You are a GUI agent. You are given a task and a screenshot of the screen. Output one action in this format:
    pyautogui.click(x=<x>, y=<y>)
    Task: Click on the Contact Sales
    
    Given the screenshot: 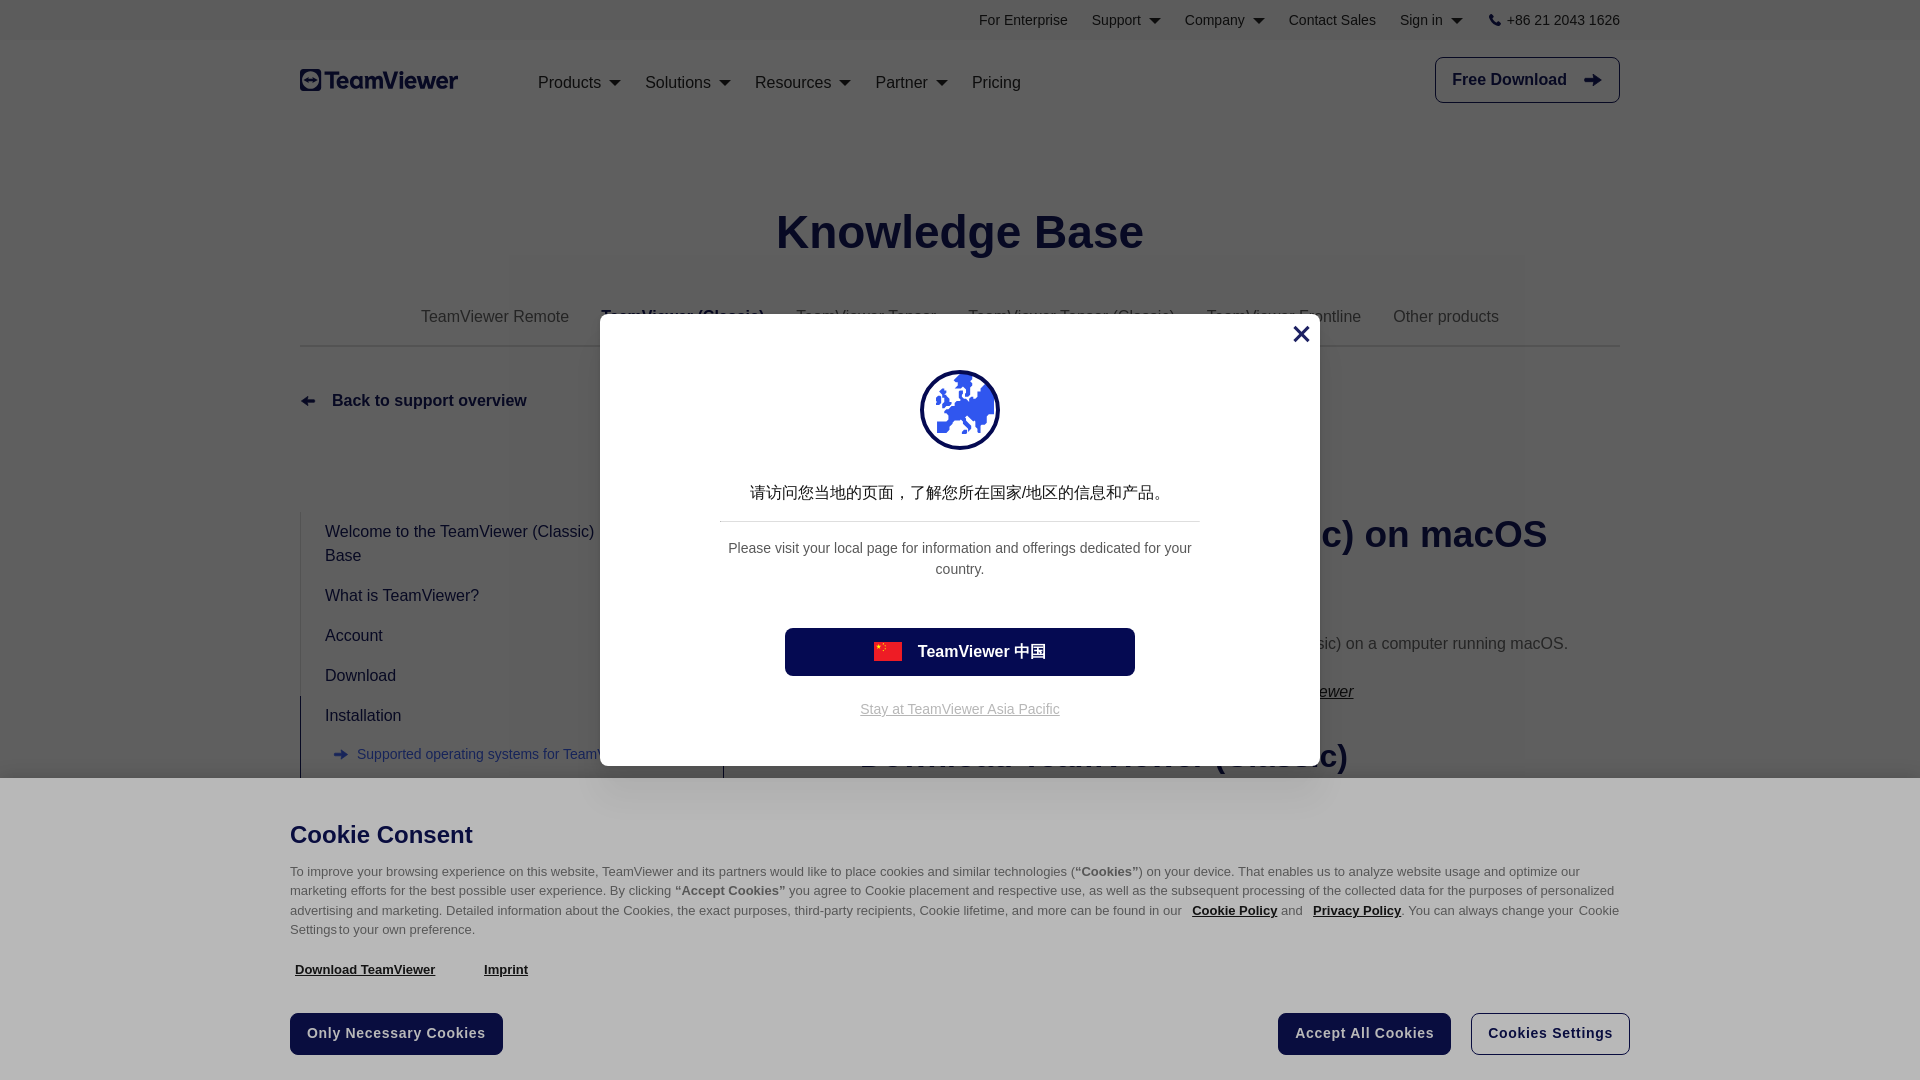 What is the action you would take?
    pyautogui.click(x=1332, y=20)
    